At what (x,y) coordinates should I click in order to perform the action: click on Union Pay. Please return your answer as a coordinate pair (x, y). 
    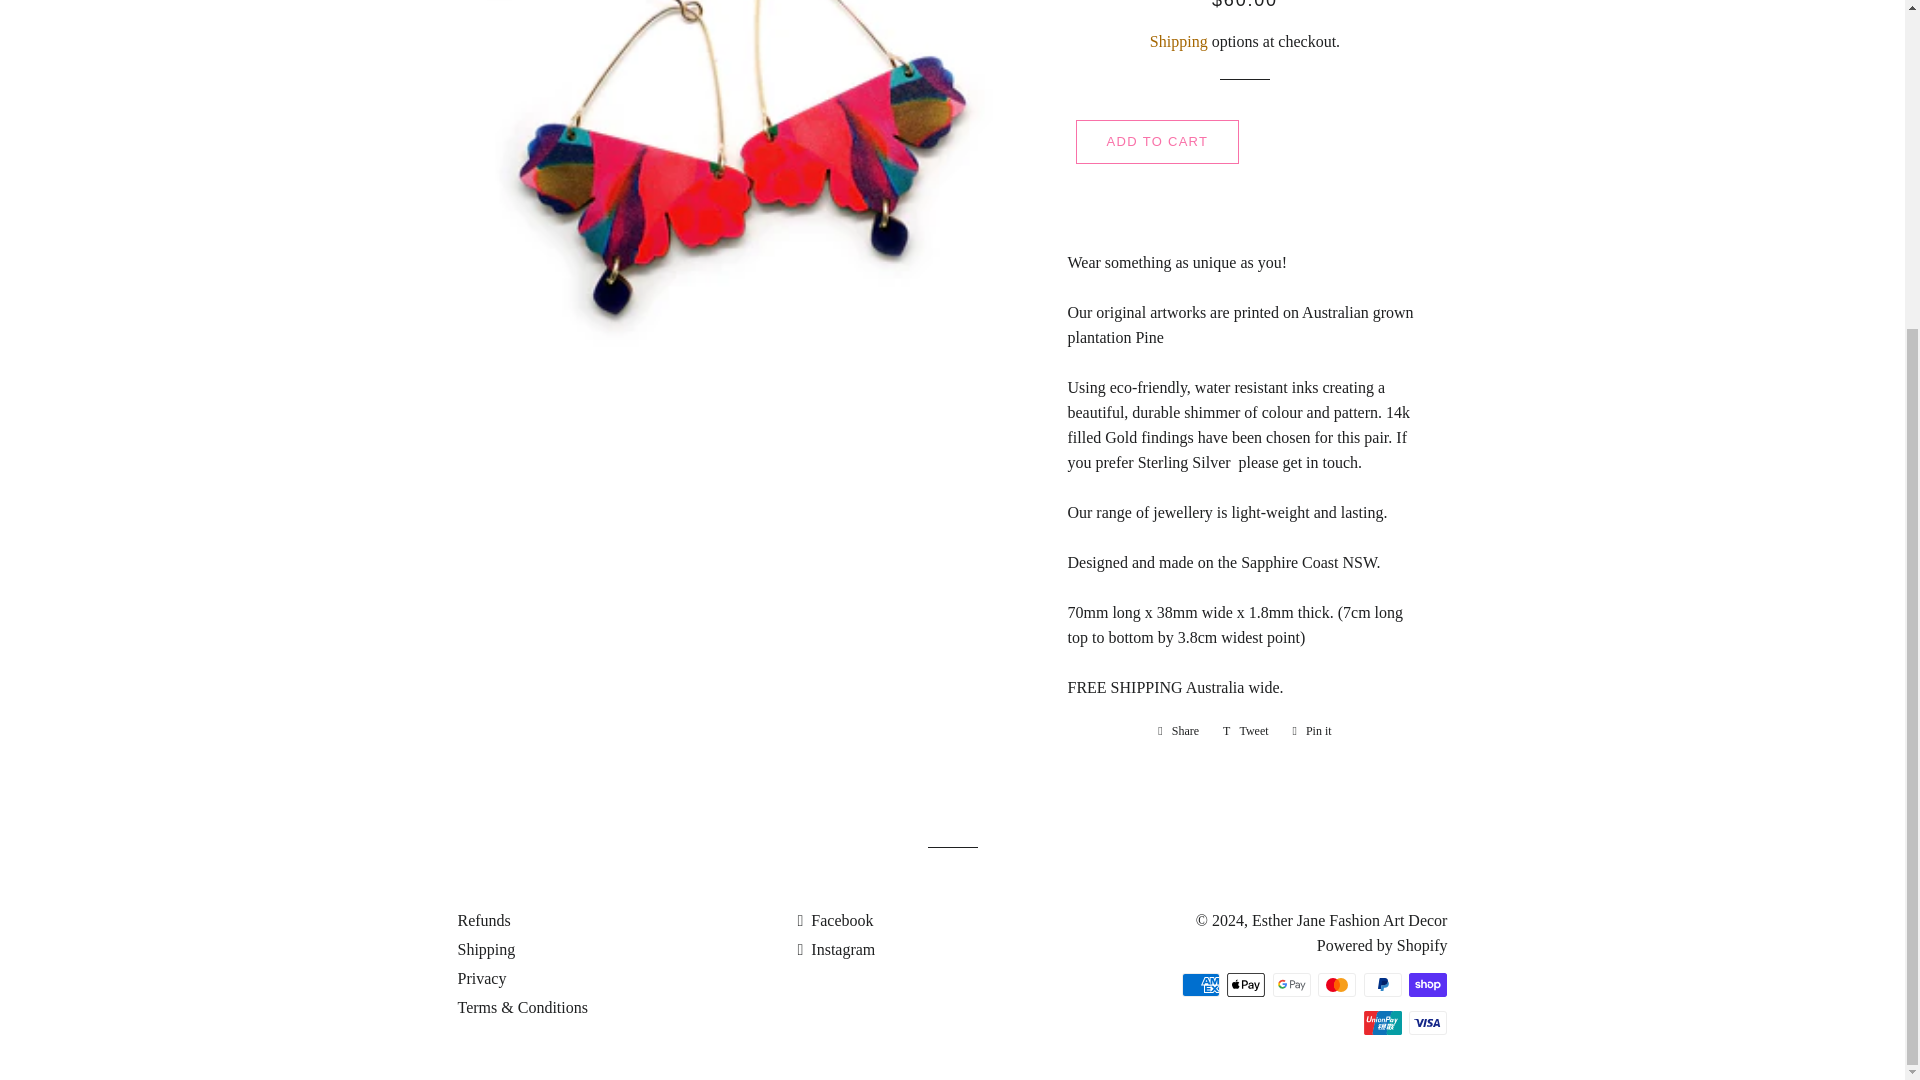
    Looking at the image, I should click on (1382, 1022).